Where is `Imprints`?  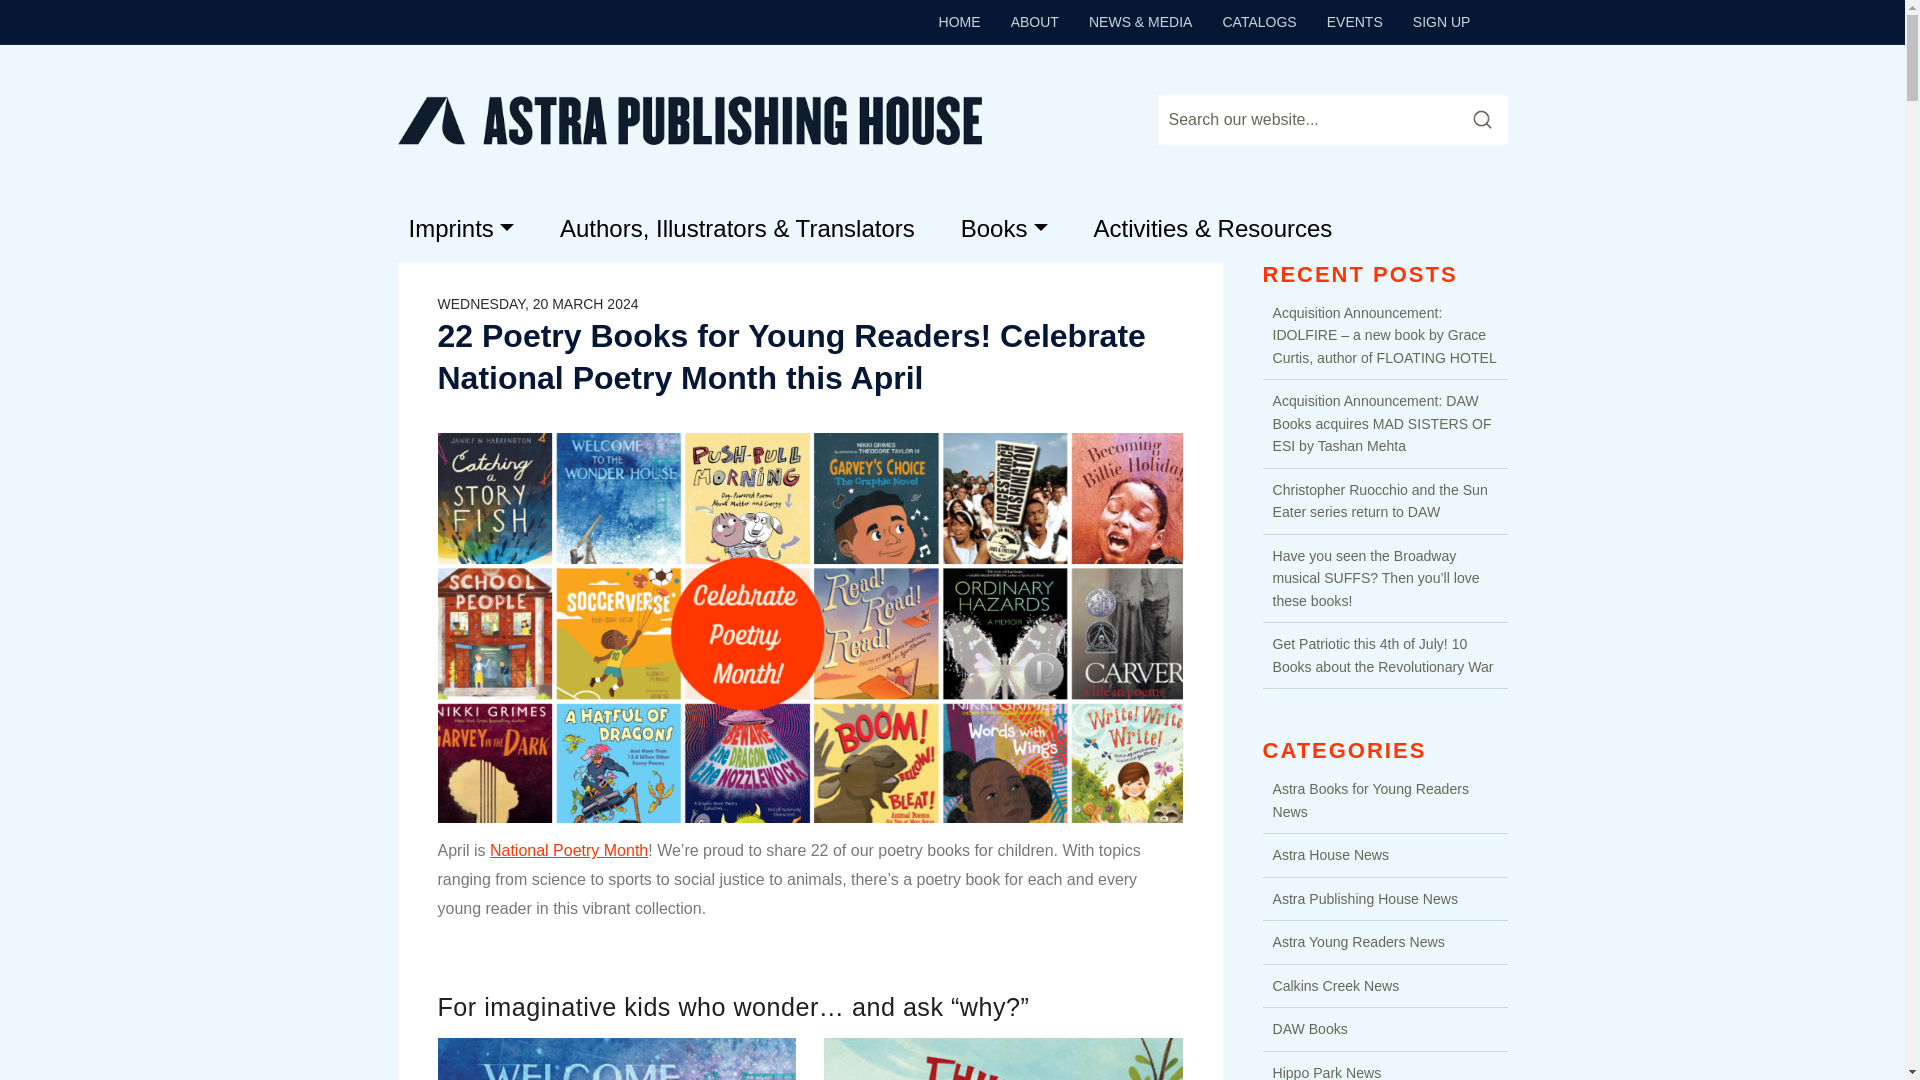
Imprints is located at coordinates (460, 228).